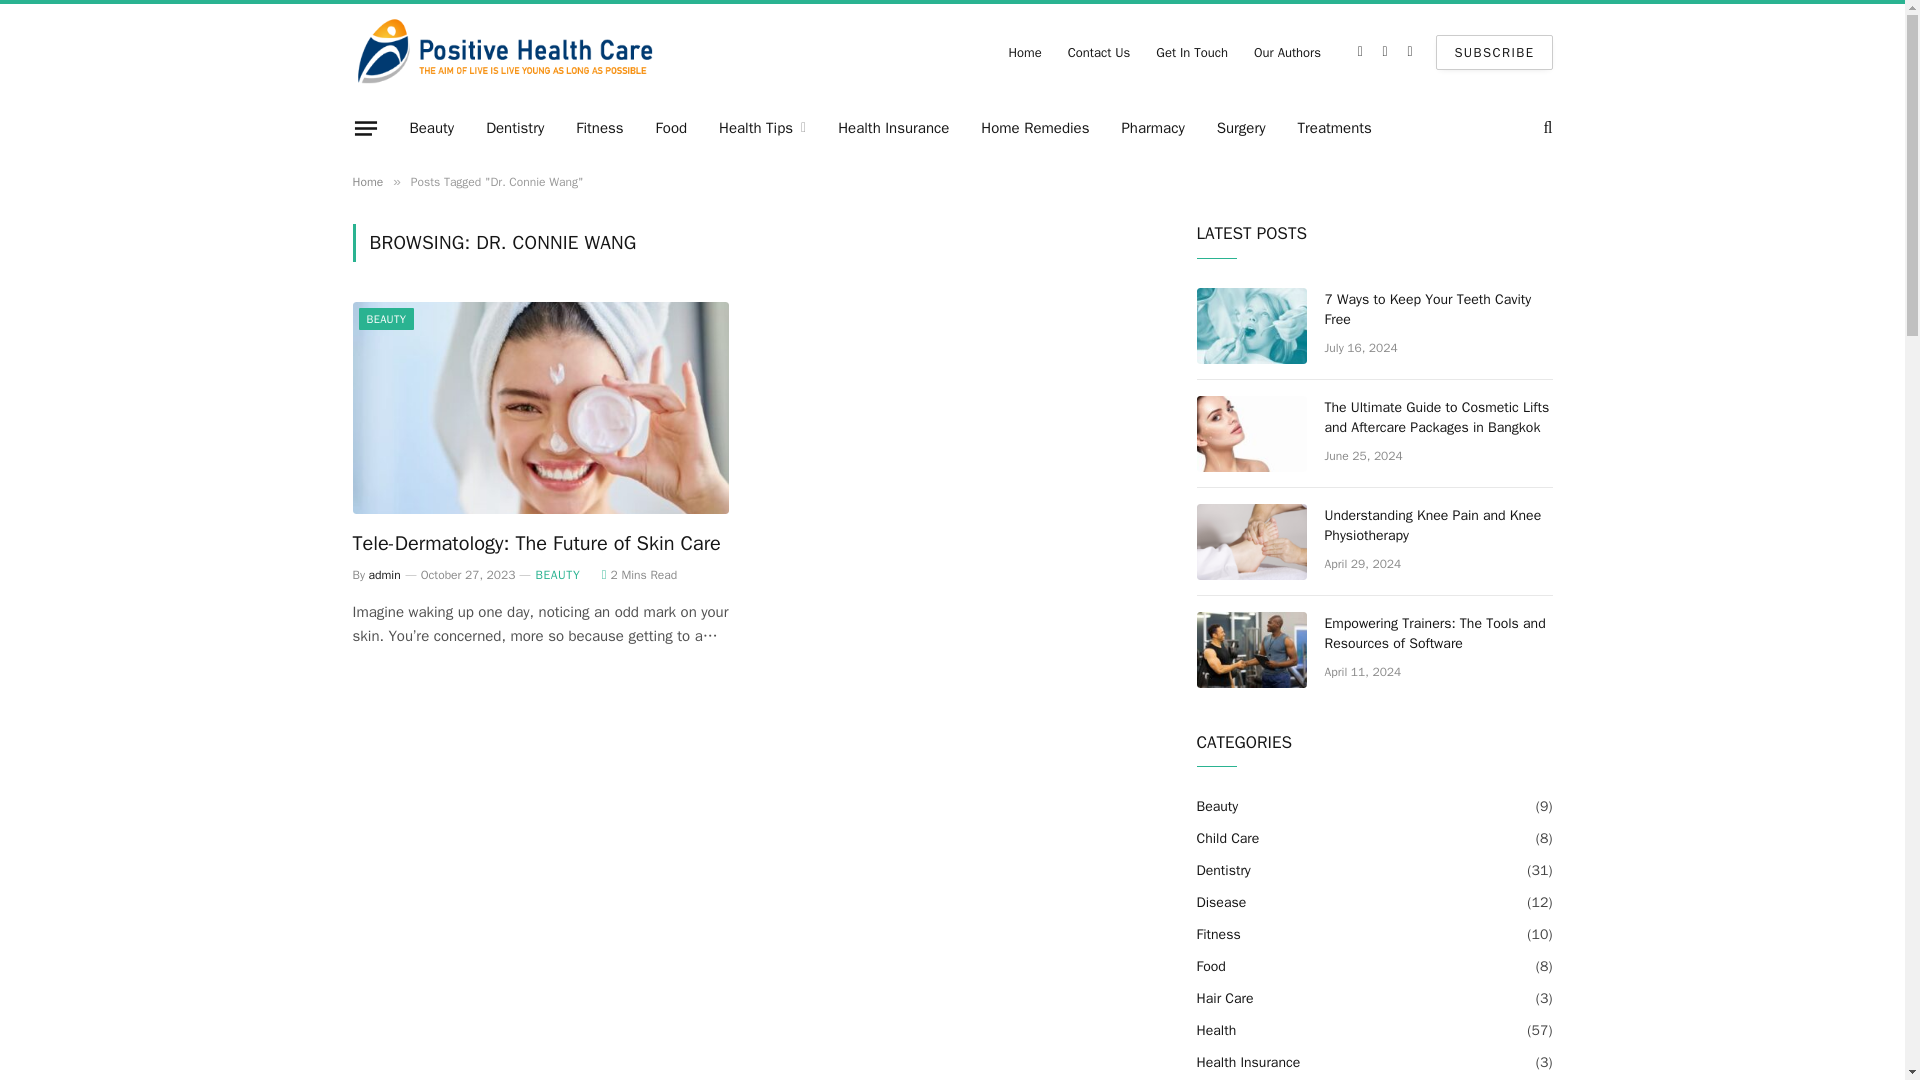 The height and width of the screenshot is (1080, 1920). What do you see at coordinates (432, 128) in the screenshot?
I see `Beauty` at bounding box center [432, 128].